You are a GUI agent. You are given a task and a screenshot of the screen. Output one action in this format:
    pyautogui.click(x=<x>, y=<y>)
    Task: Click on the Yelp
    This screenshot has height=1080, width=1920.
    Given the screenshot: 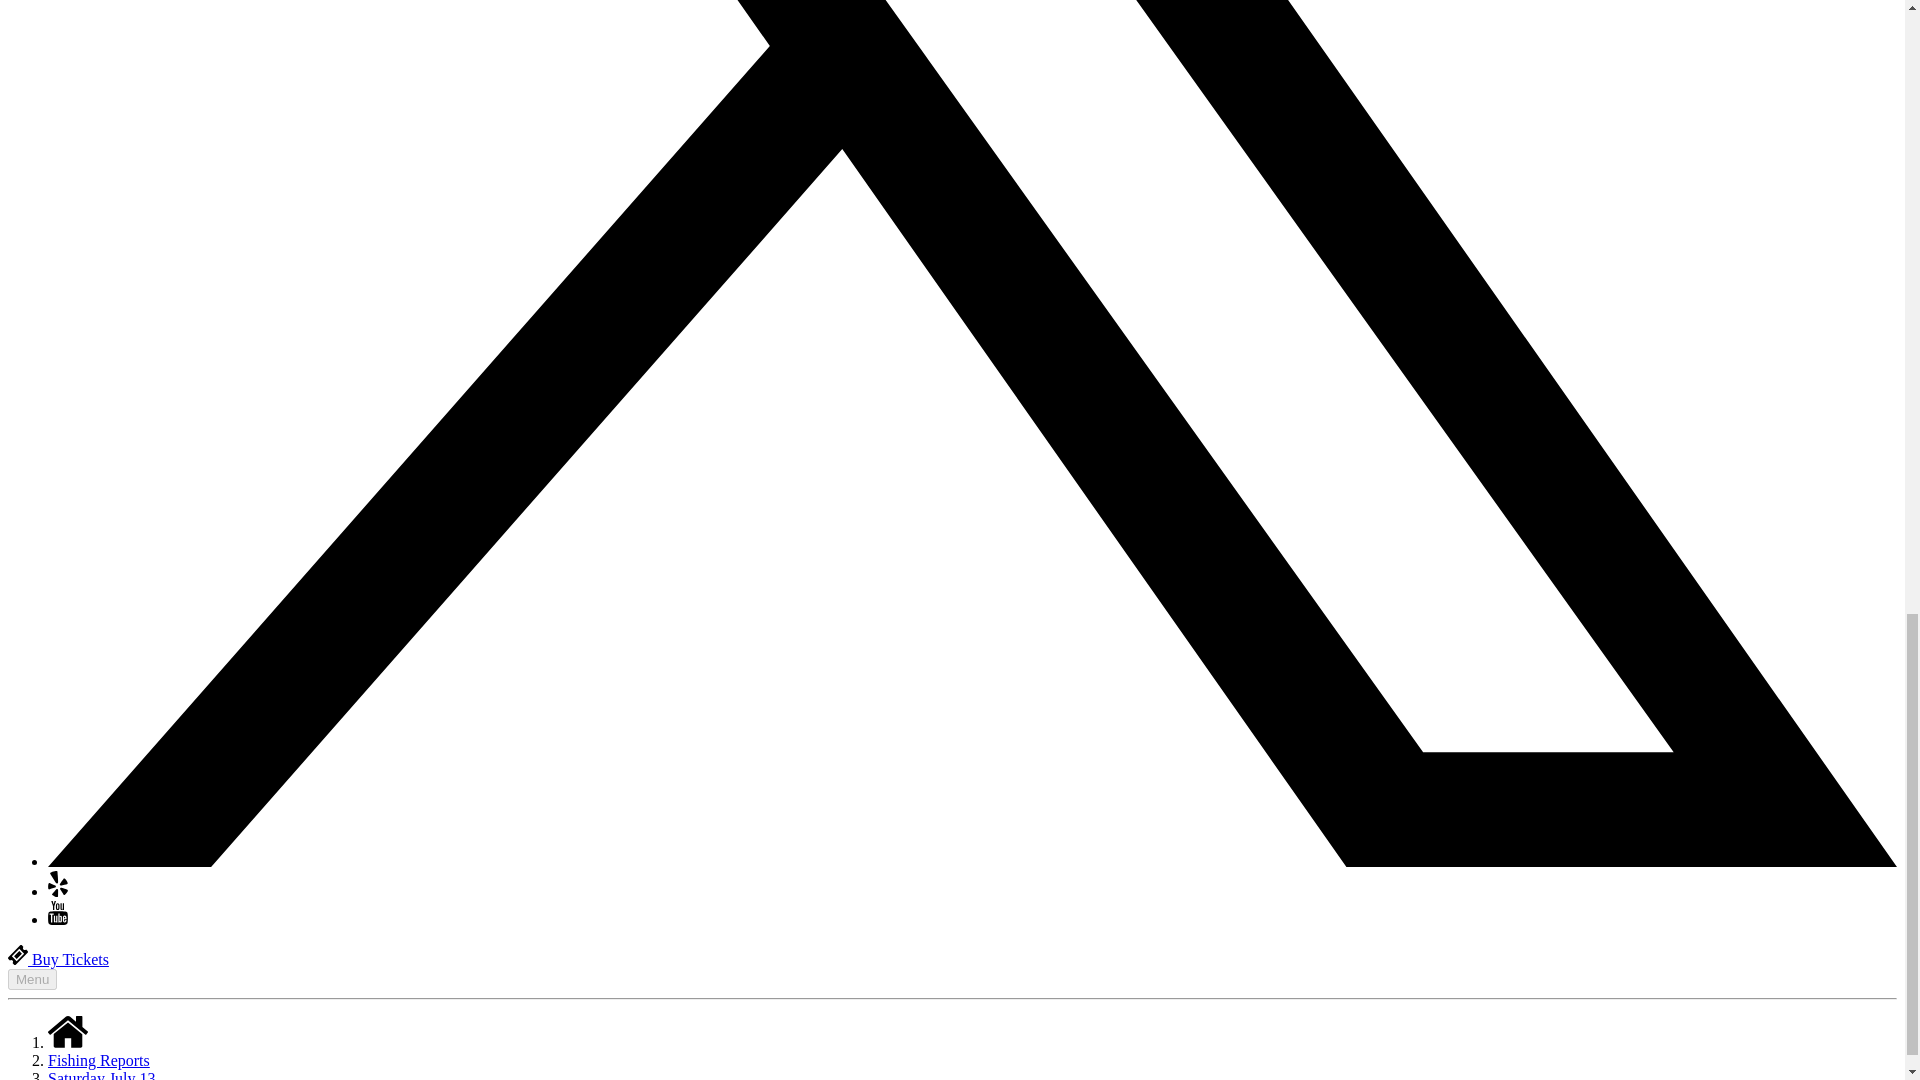 What is the action you would take?
    pyautogui.click(x=58, y=884)
    